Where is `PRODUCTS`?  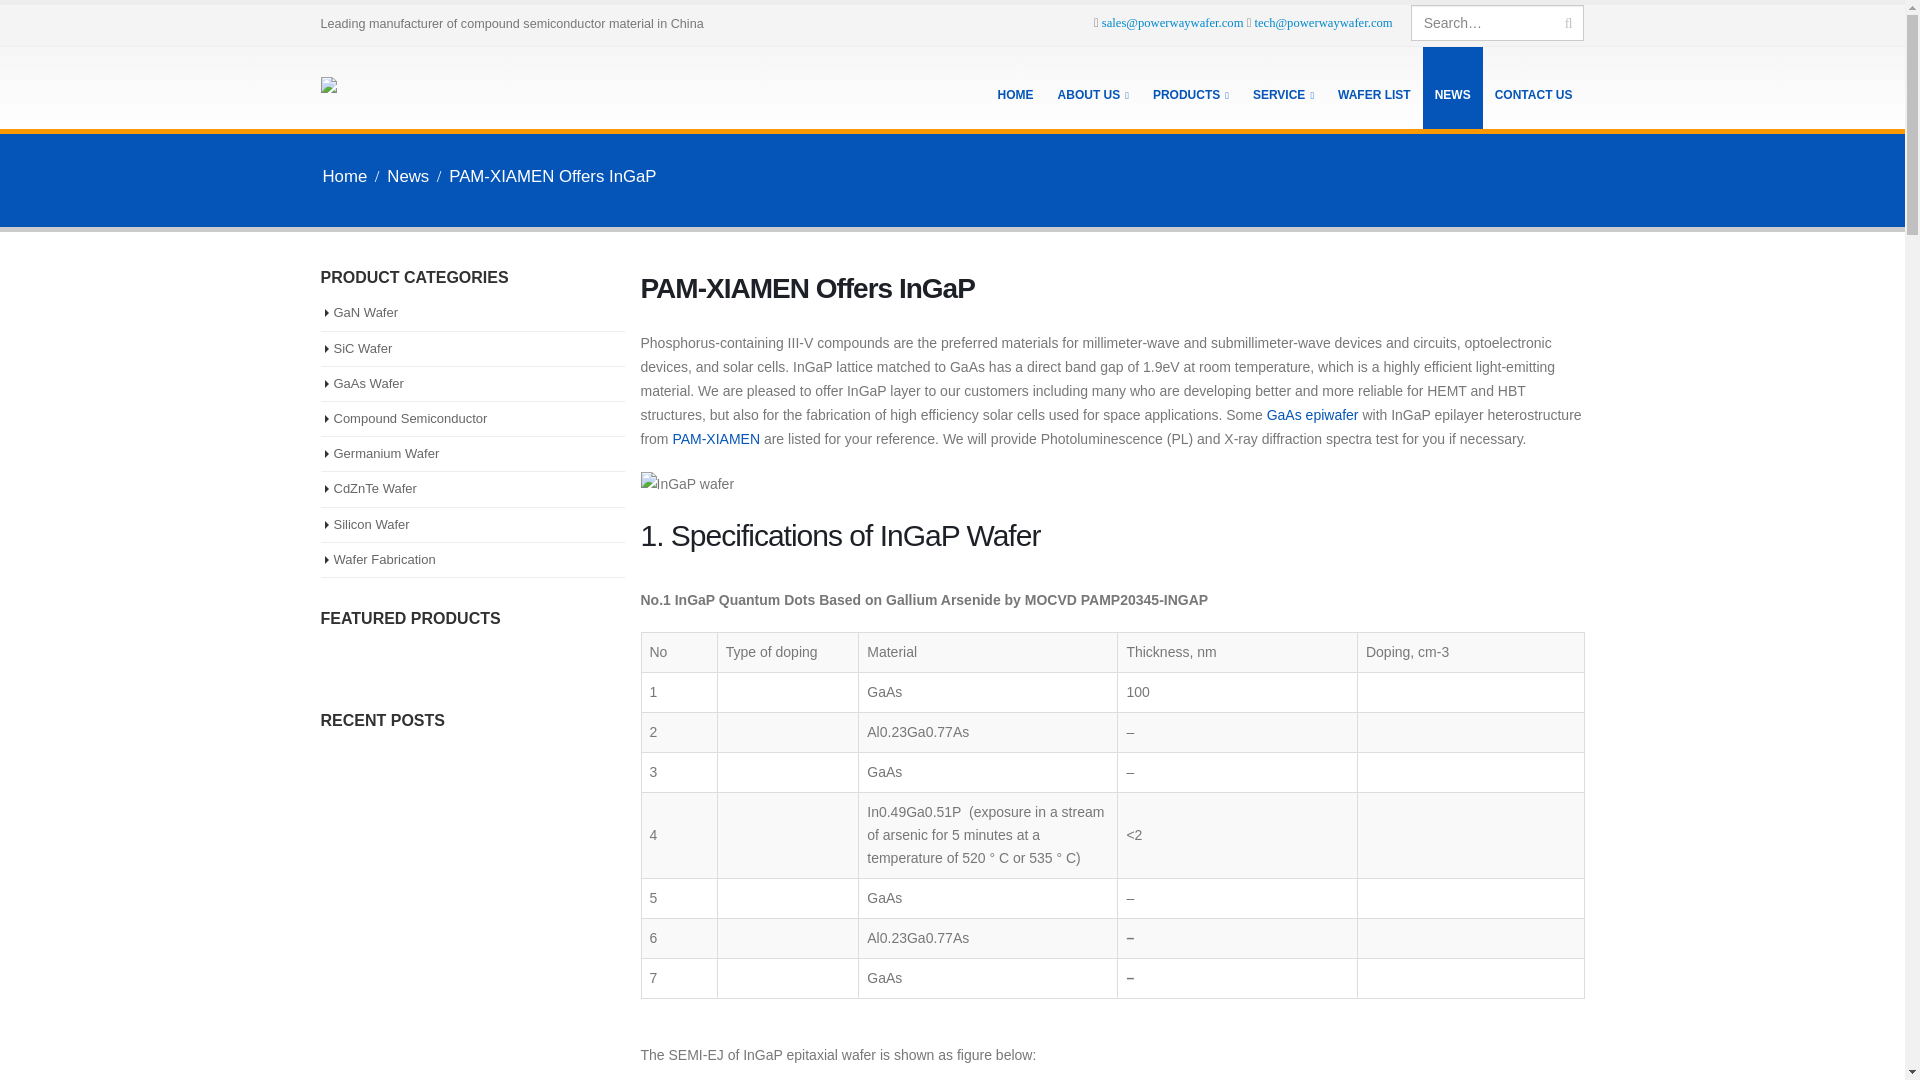
PRODUCTS is located at coordinates (1190, 88).